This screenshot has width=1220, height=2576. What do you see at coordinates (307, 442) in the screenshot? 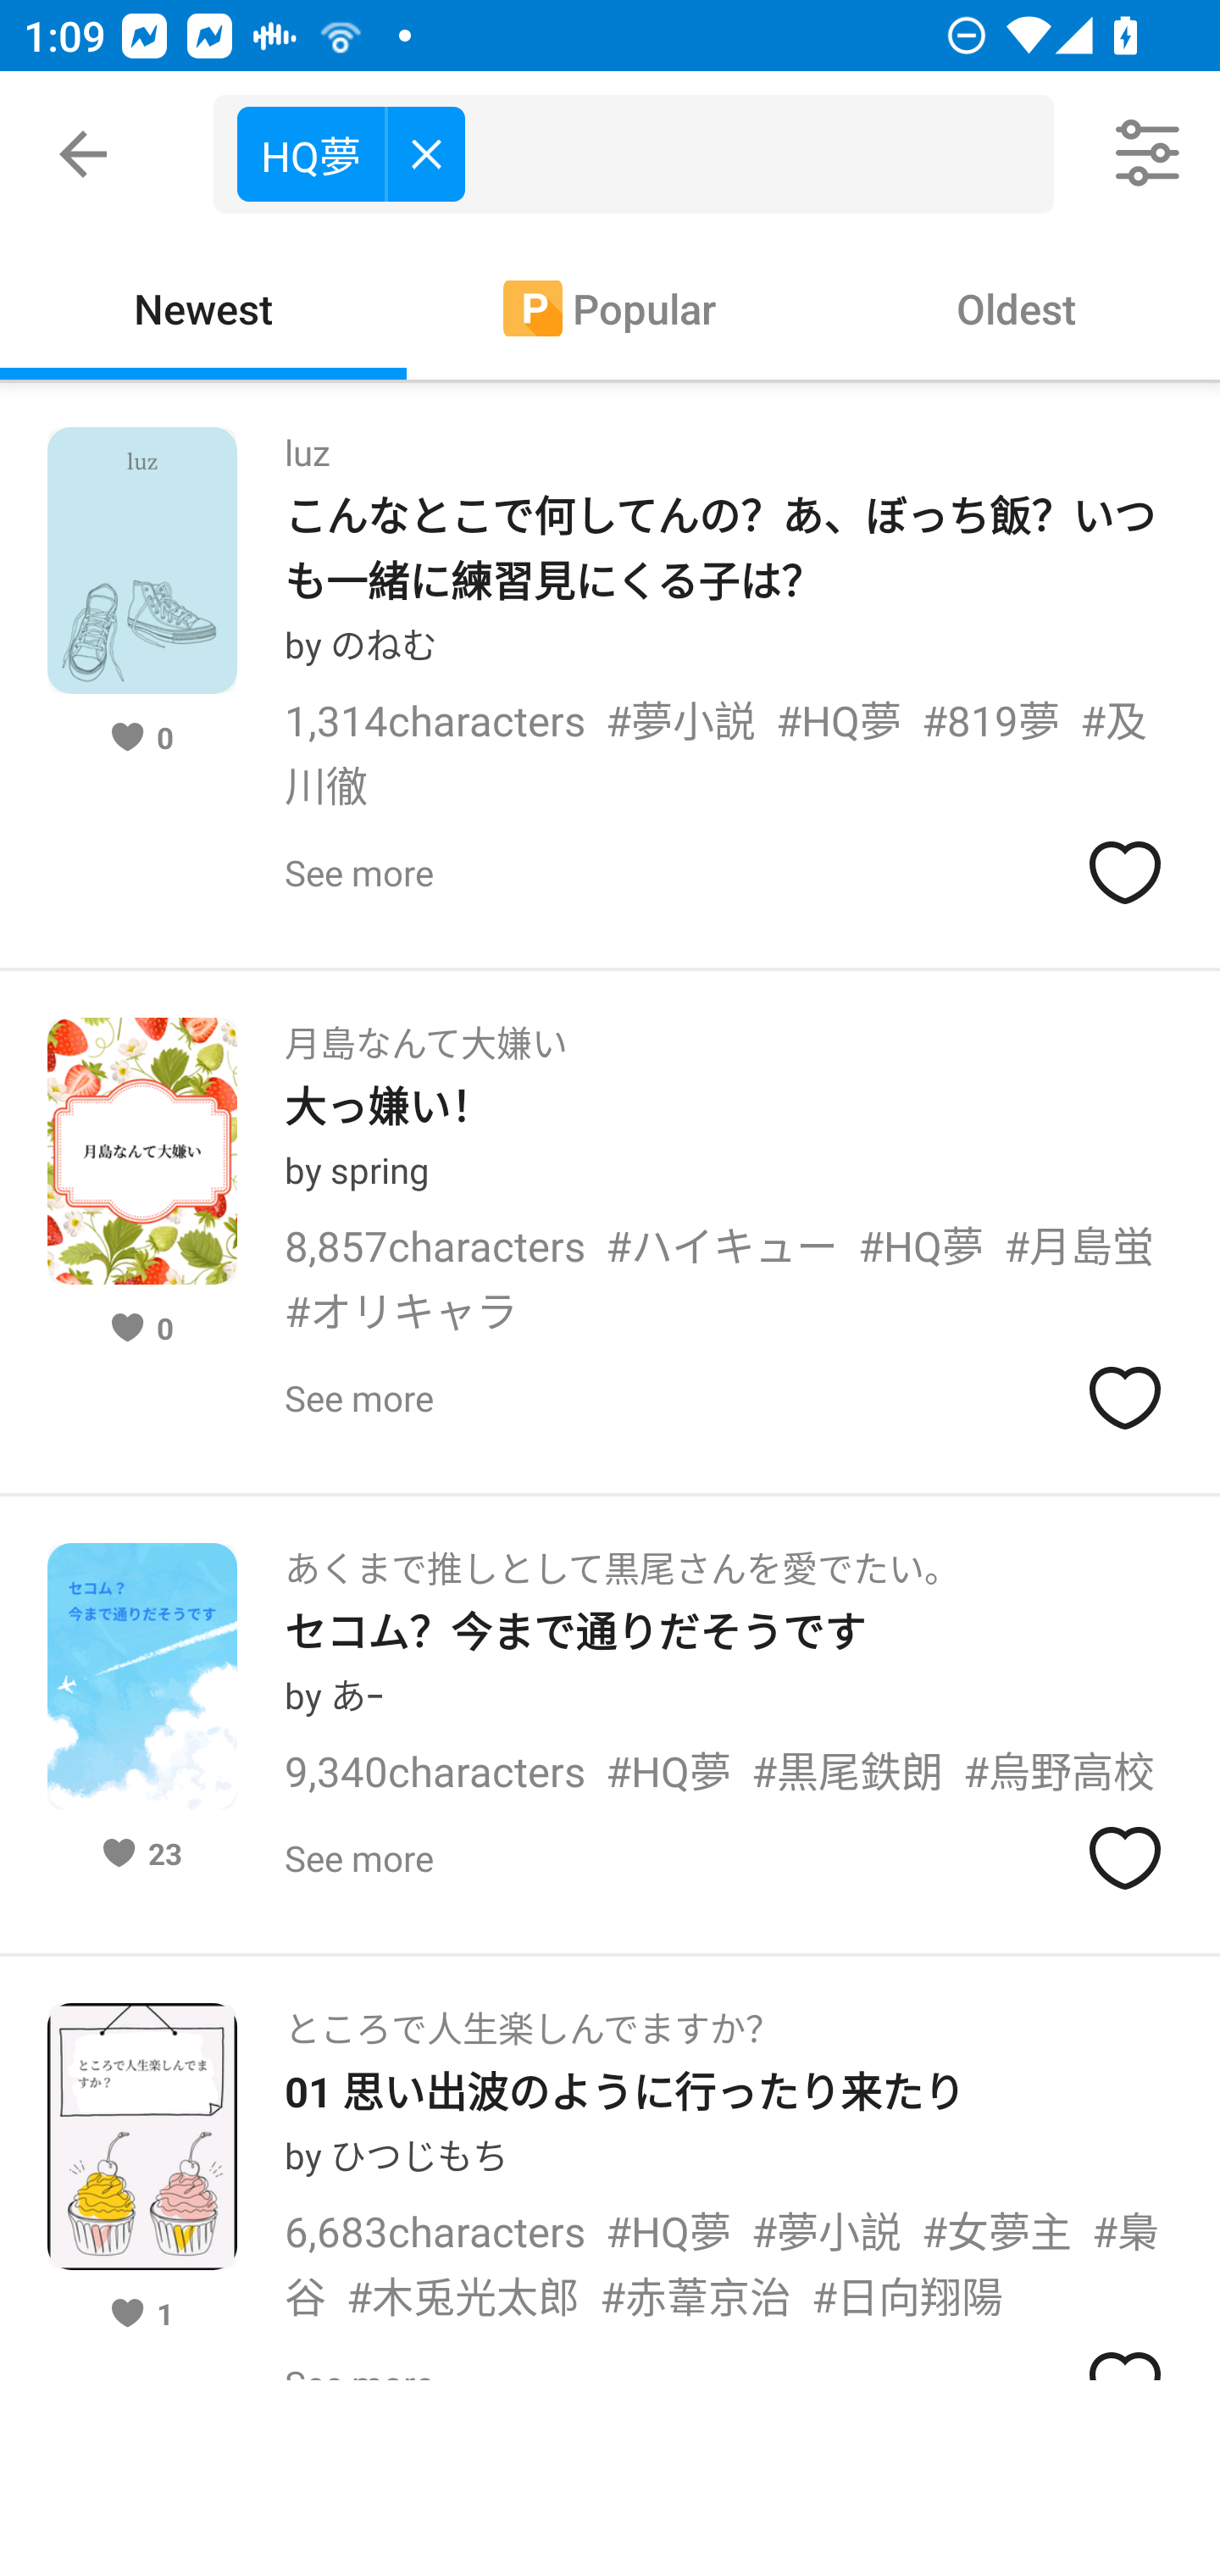
I see `luz` at bounding box center [307, 442].